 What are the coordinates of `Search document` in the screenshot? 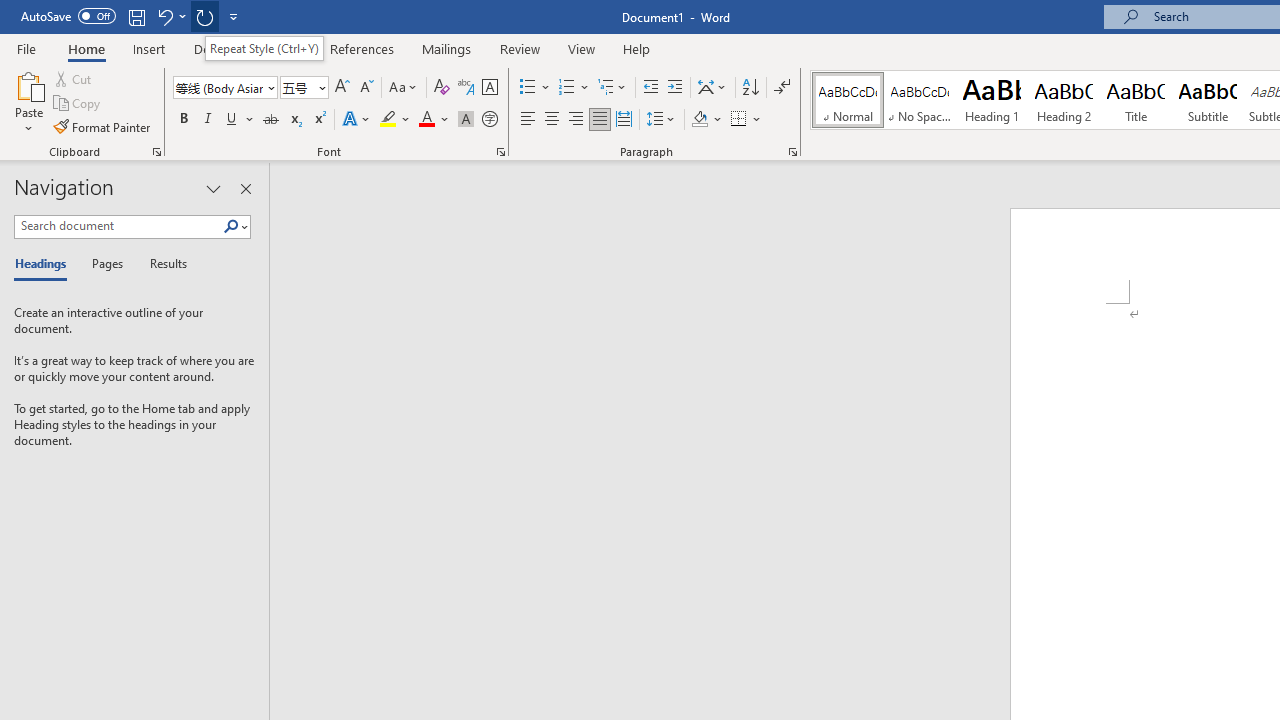 It's located at (118, 226).